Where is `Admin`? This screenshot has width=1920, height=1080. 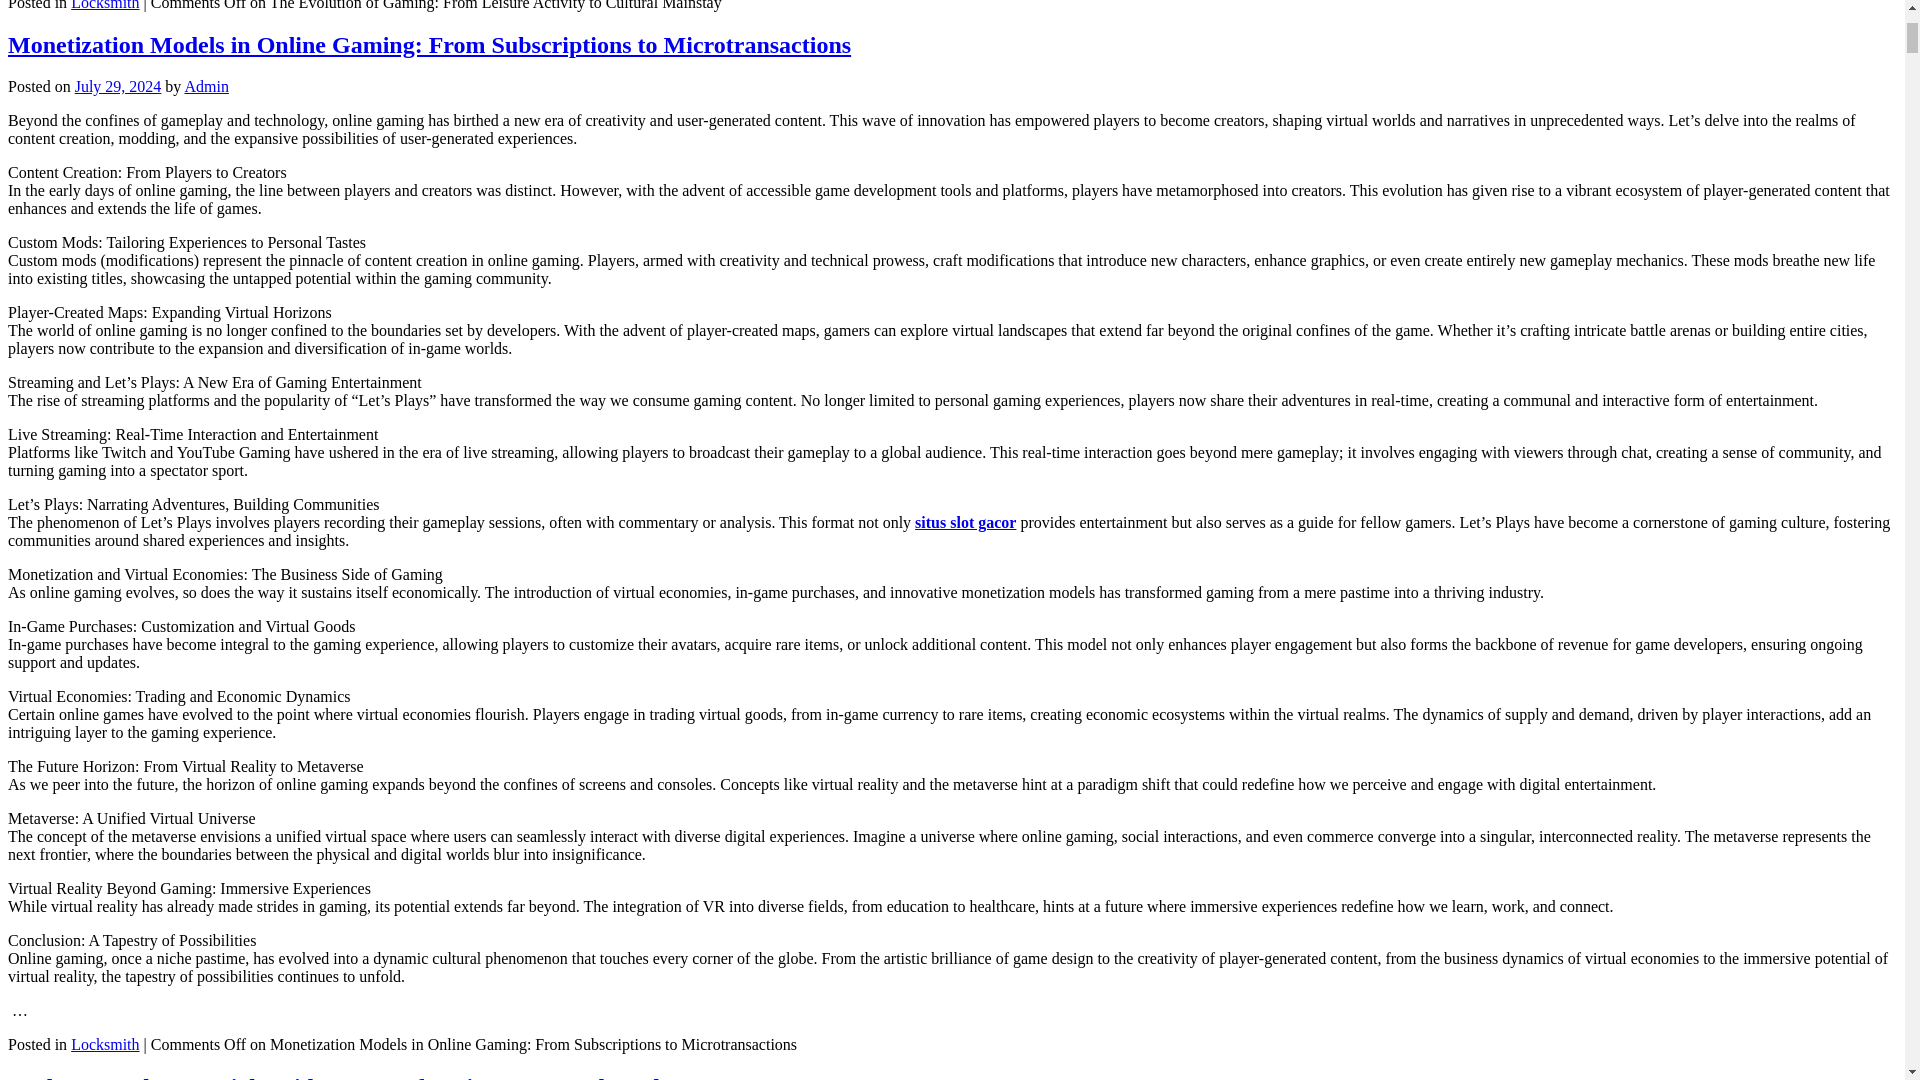 Admin is located at coordinates (206, 86).